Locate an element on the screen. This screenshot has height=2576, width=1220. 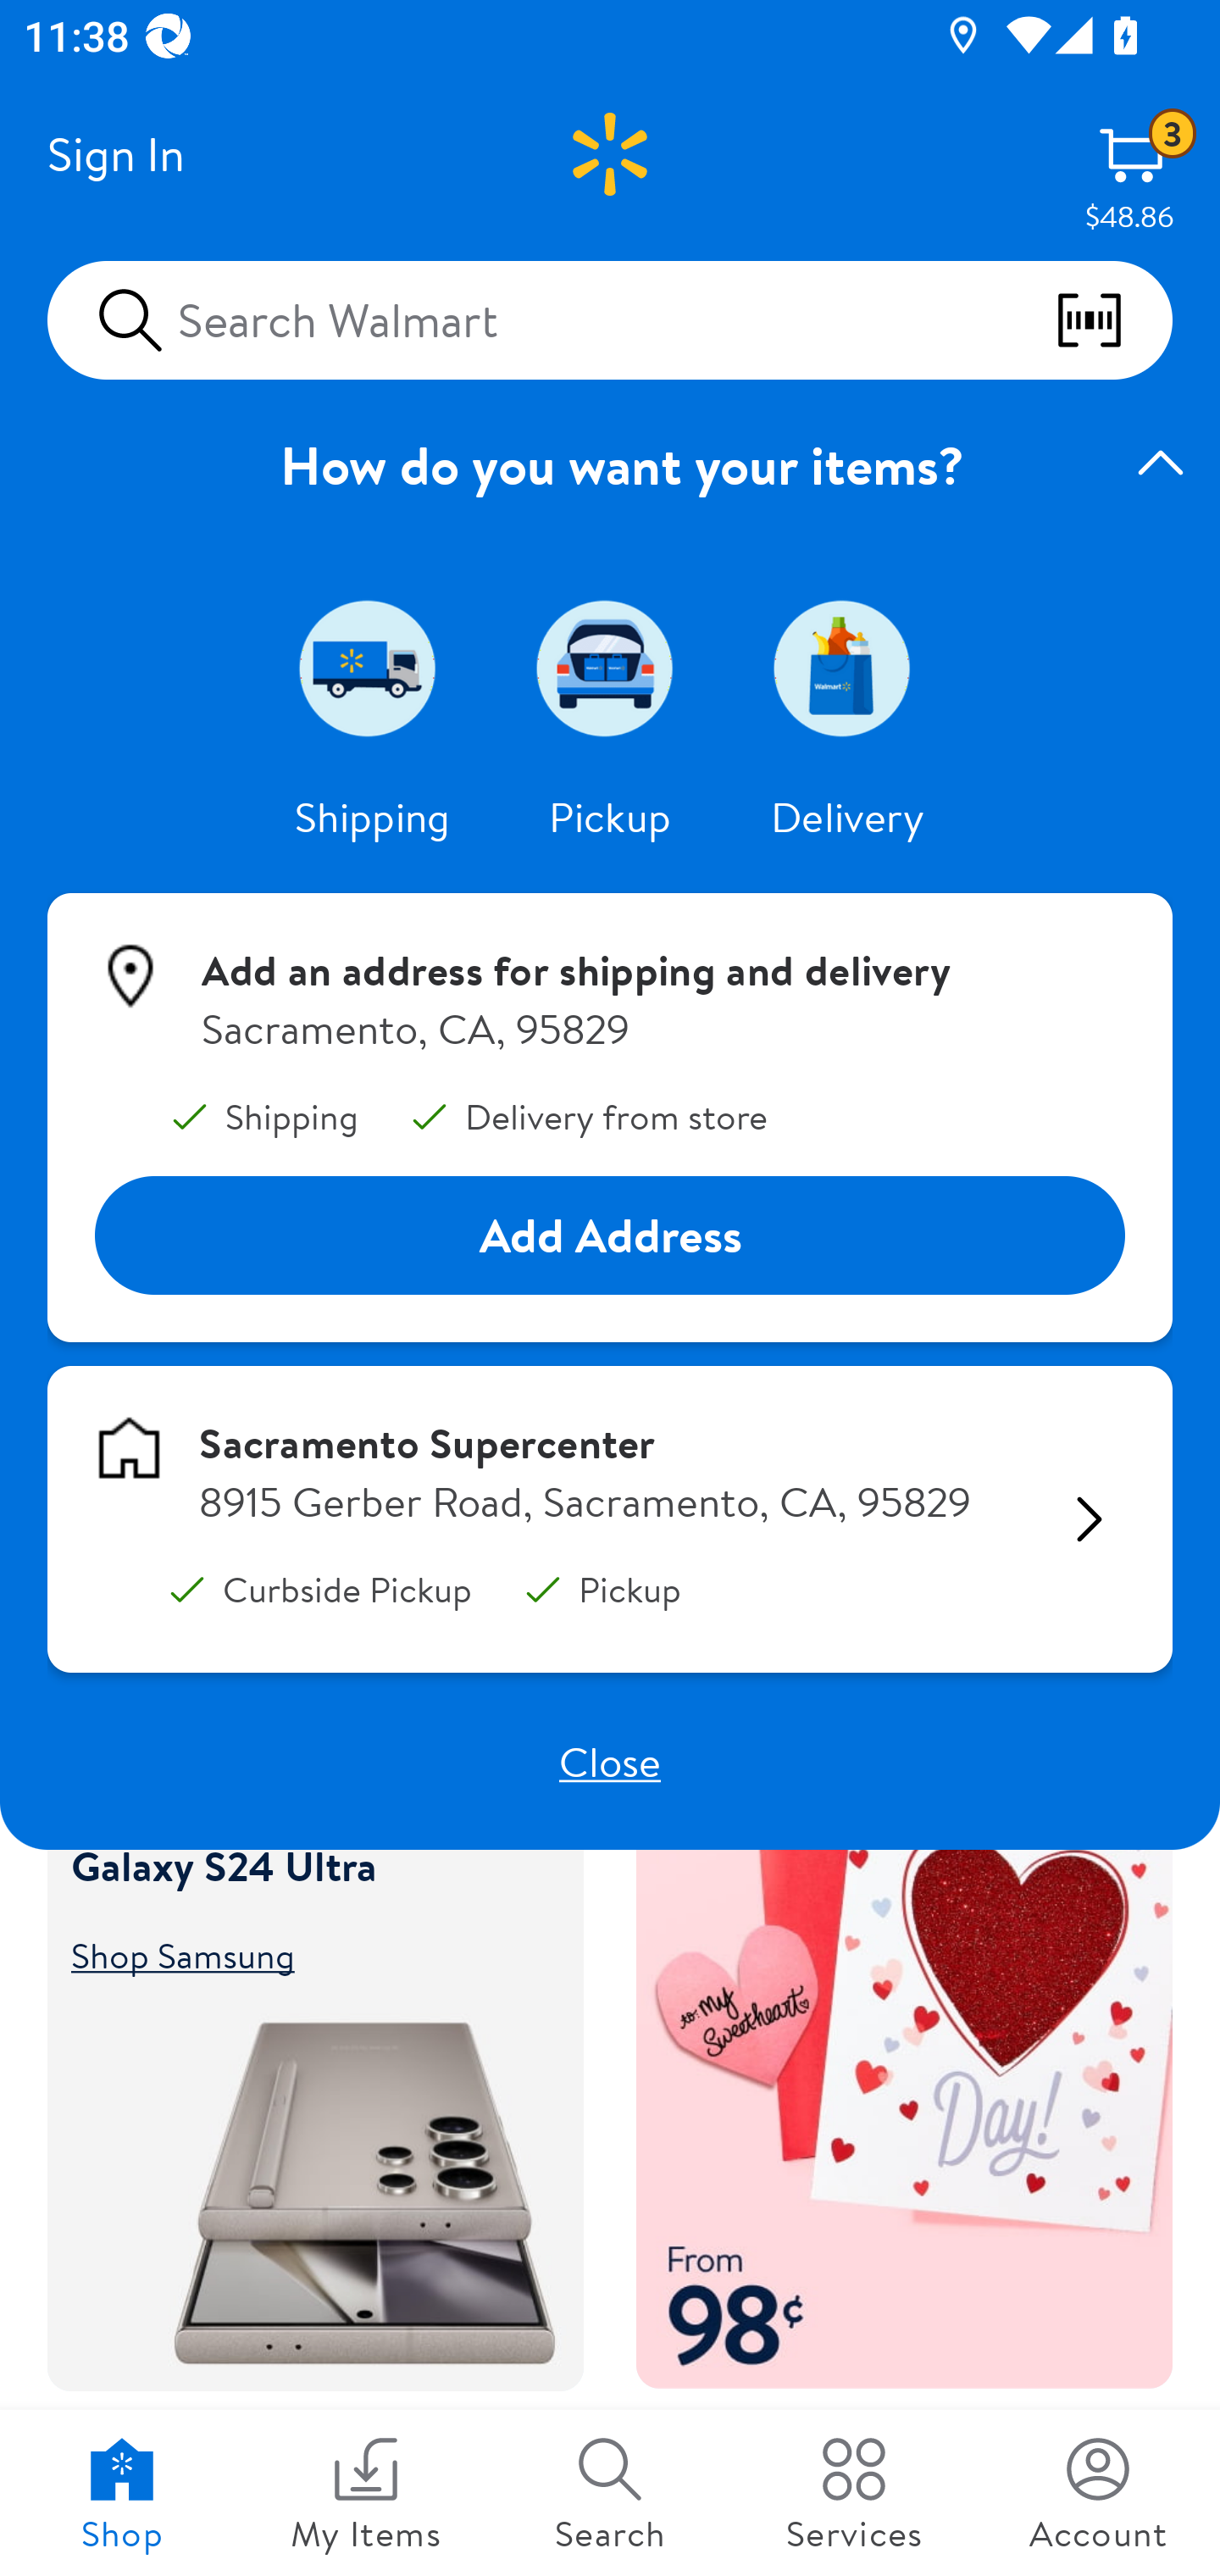
Account is located at coordinates (1098, 2493).